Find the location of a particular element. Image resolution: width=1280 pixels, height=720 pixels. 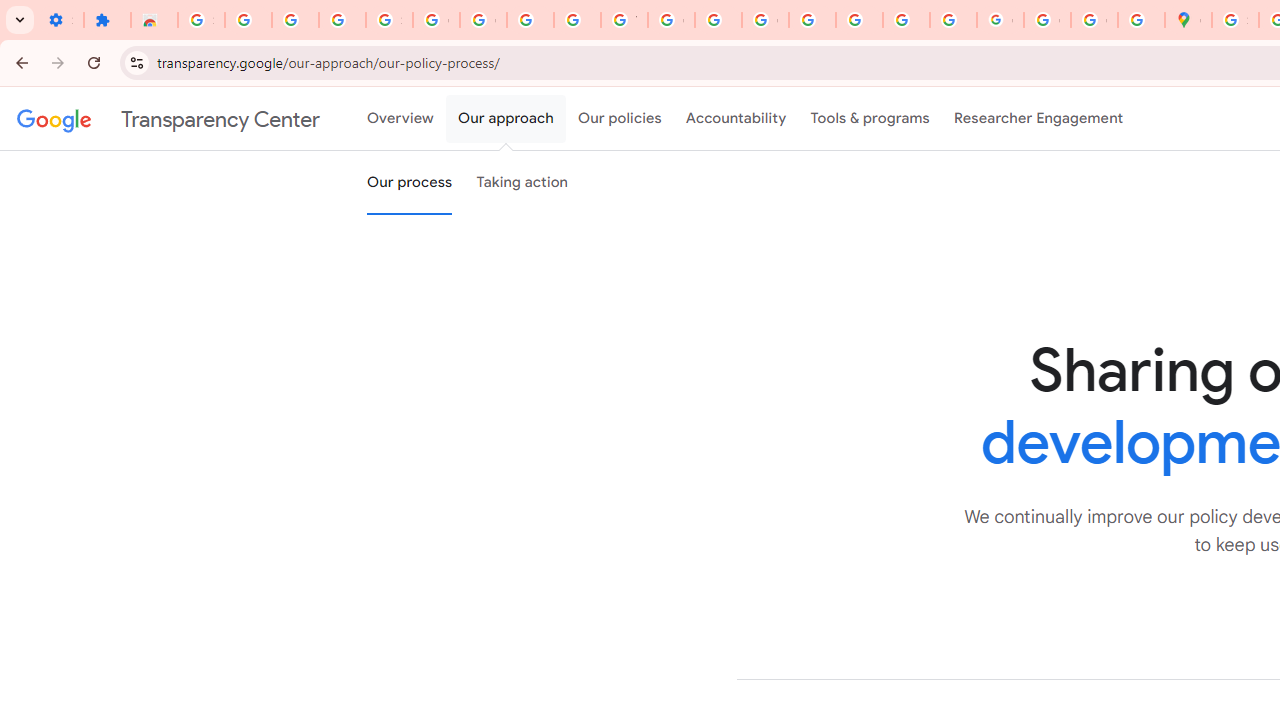

YouTube is located at coordinates (624, 20).